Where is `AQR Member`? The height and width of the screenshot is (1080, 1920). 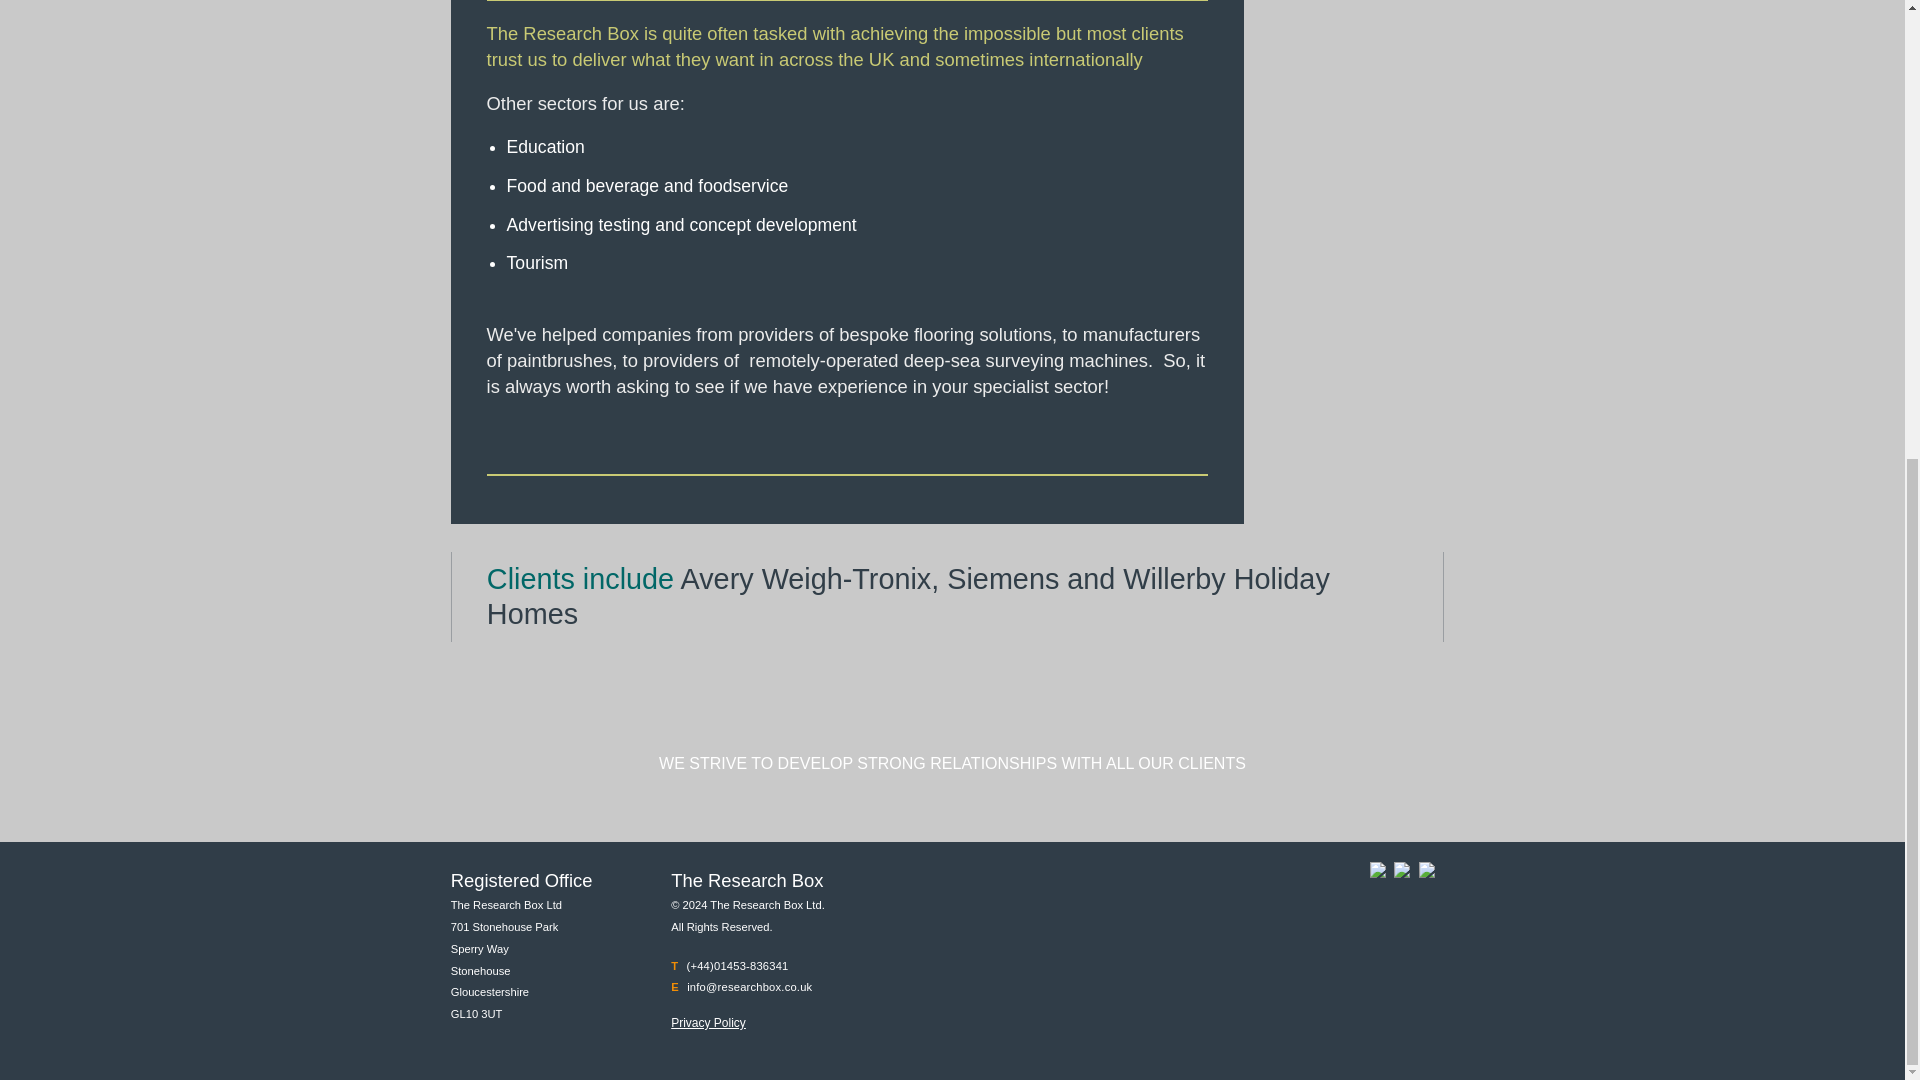
AQR Member is located at coordinates (1378, 874).